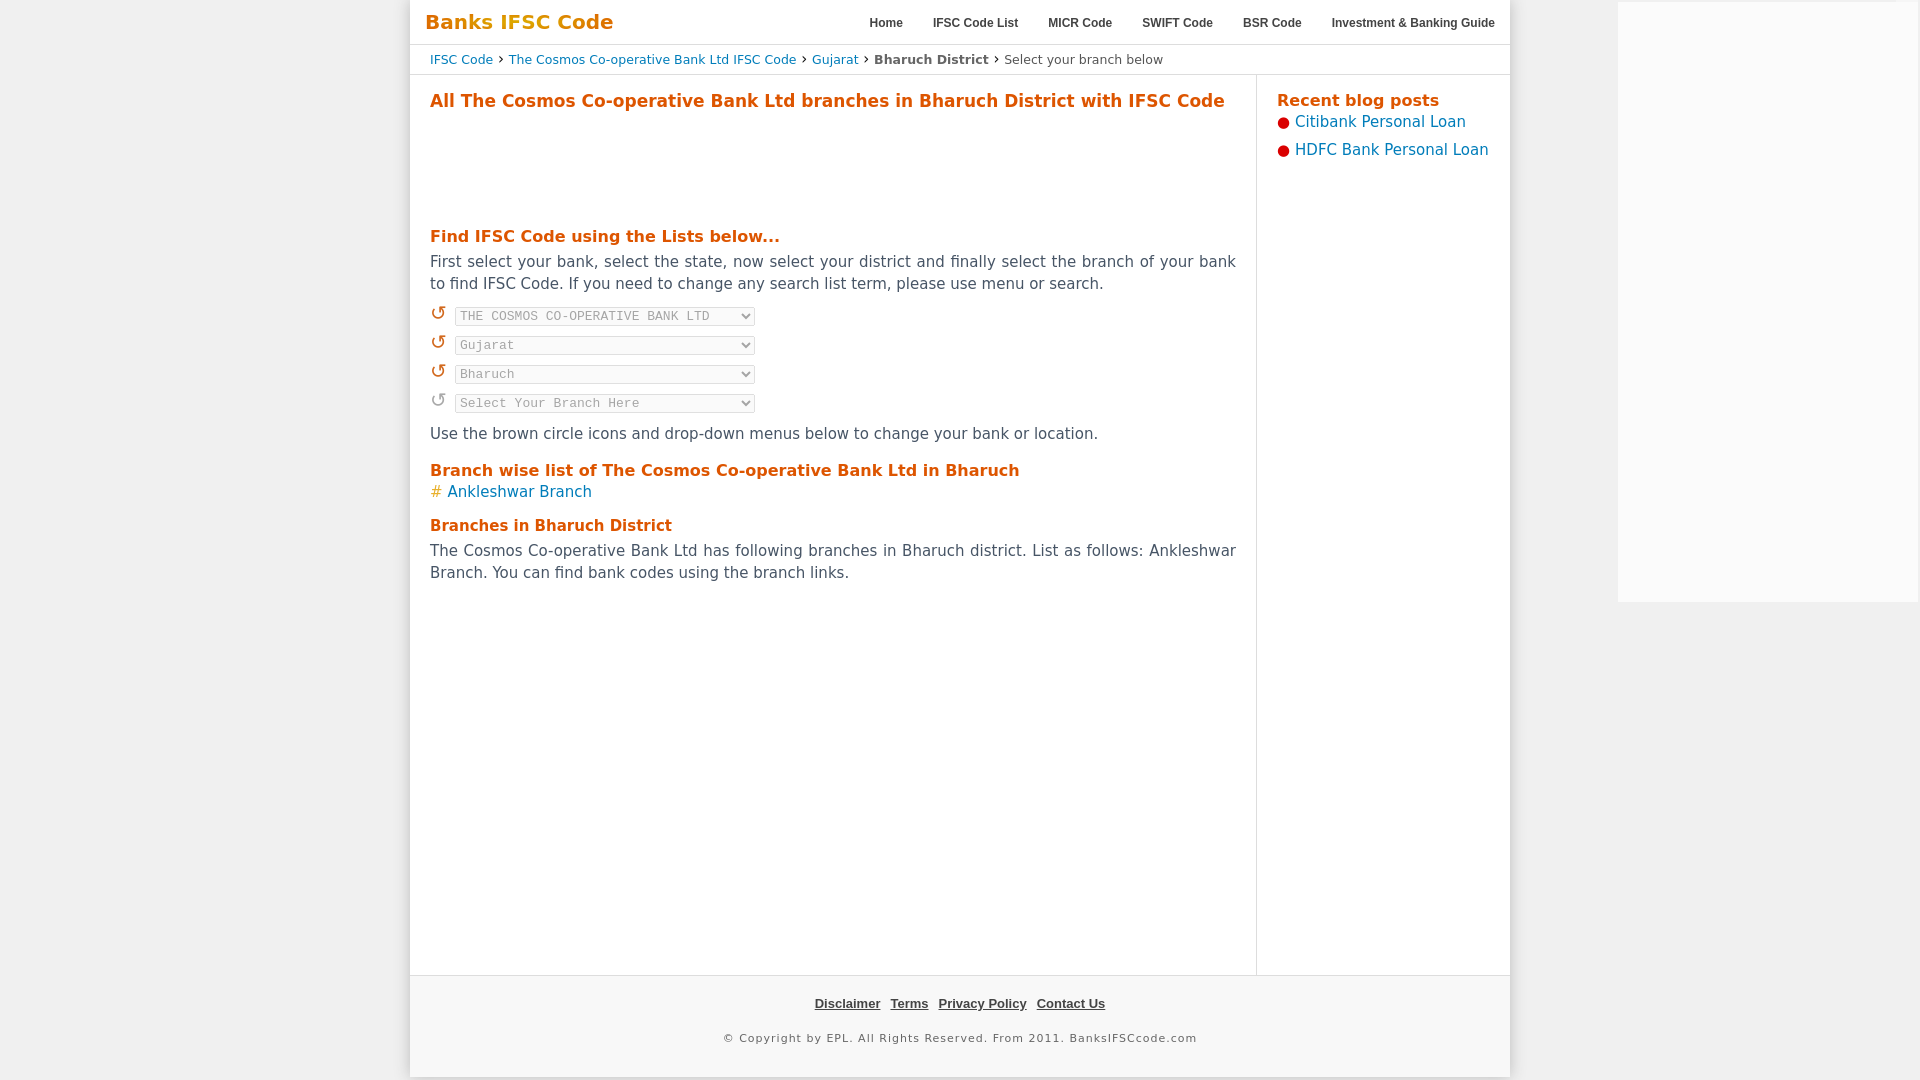 Image resolution: width=1920 pixels, height=1080 pixels. I want to click on The Cosmos Co-operative Bank Ltd IFSC Code, so click(652, 58).